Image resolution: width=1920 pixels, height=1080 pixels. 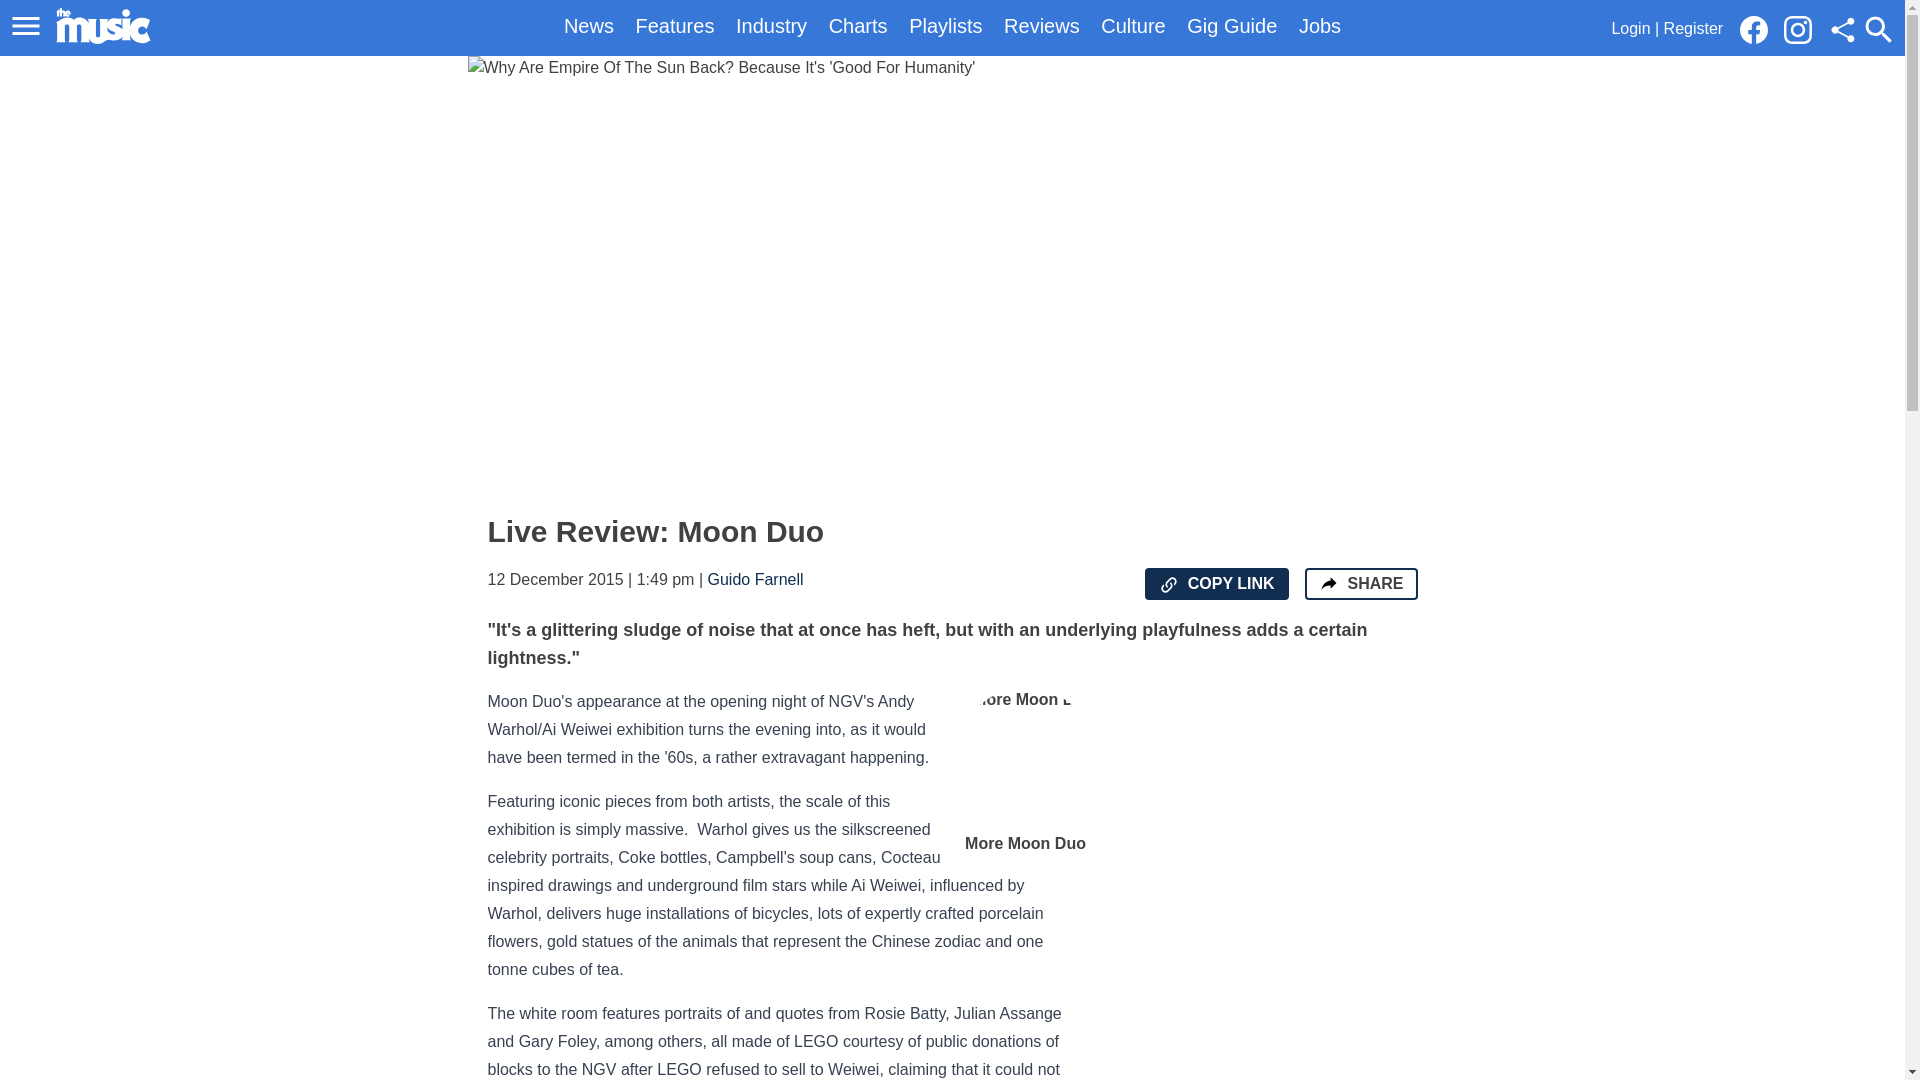 What do you see at coordinates (1026, 772) in the screenshot?
I see `More Moon Duo` at bounding box center [1026, 772].